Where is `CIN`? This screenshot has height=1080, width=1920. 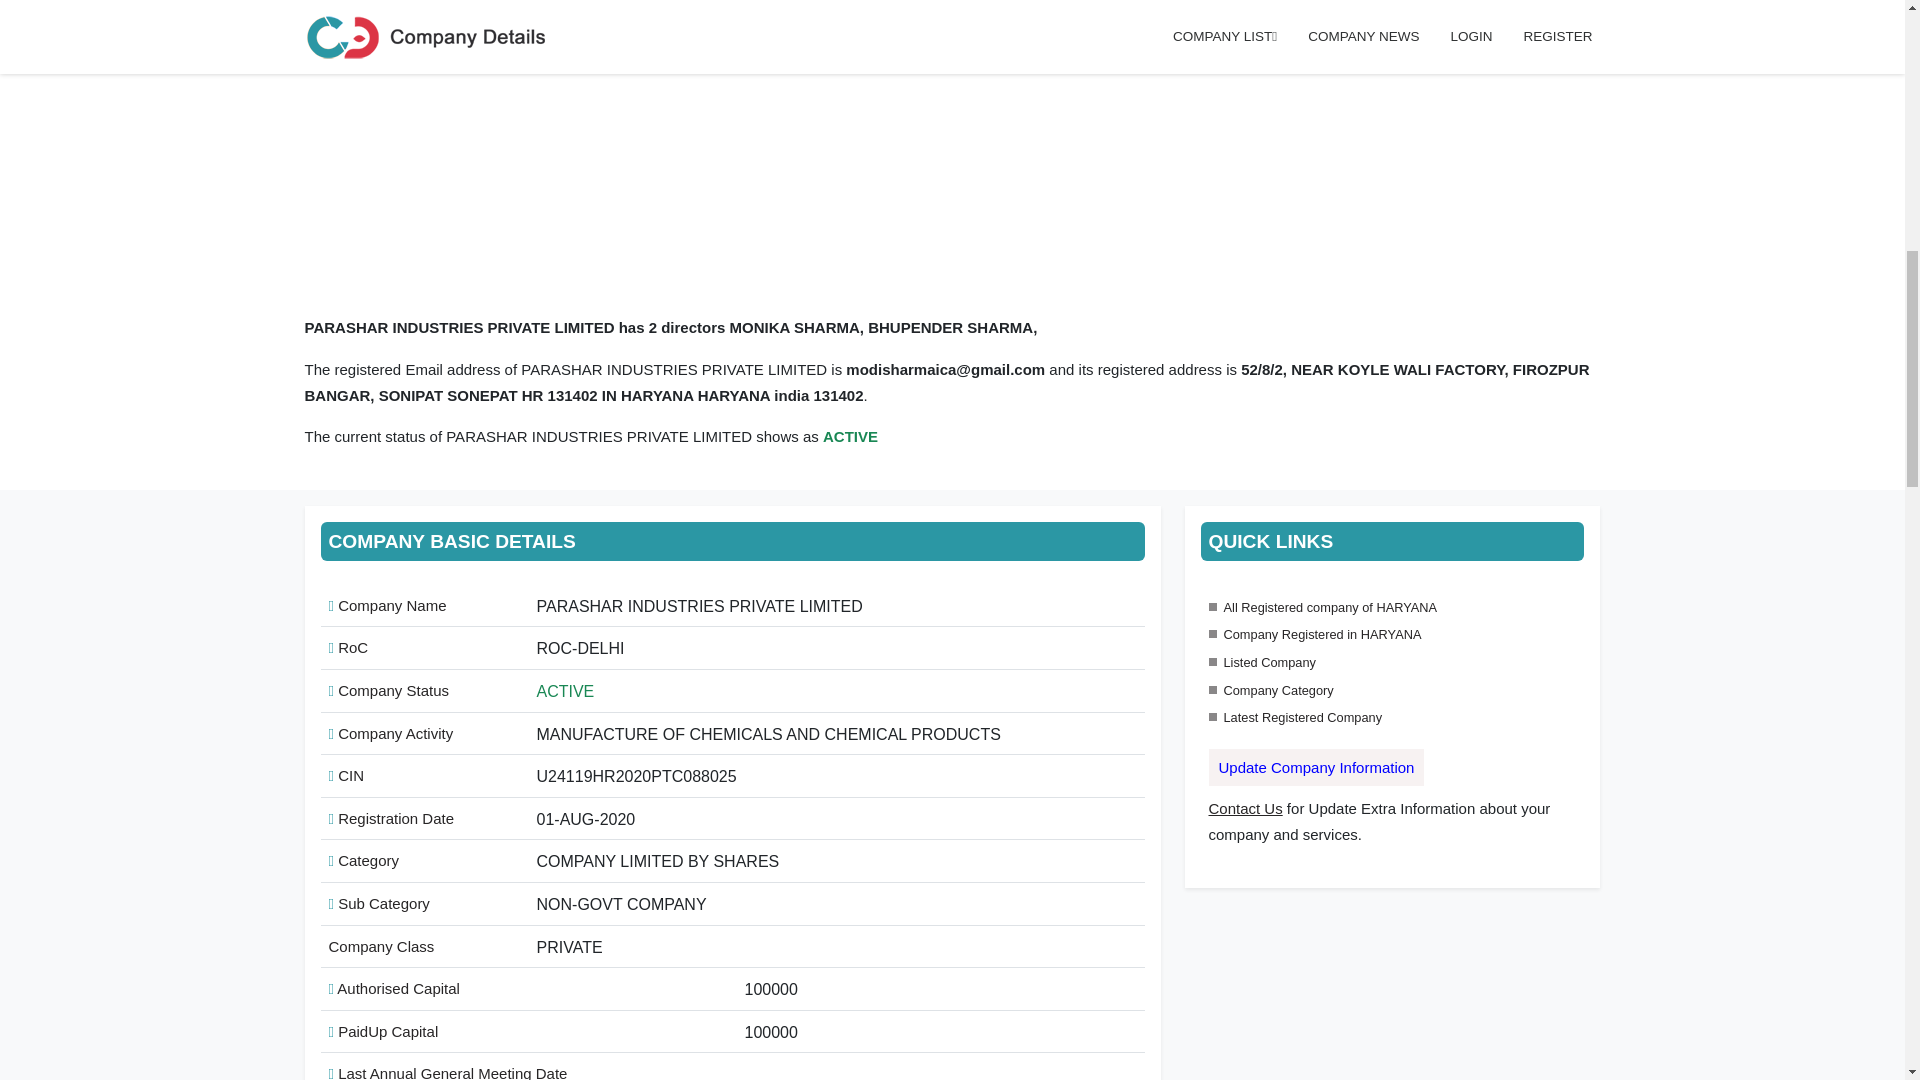
CIN is located at coordinates (345, 775).